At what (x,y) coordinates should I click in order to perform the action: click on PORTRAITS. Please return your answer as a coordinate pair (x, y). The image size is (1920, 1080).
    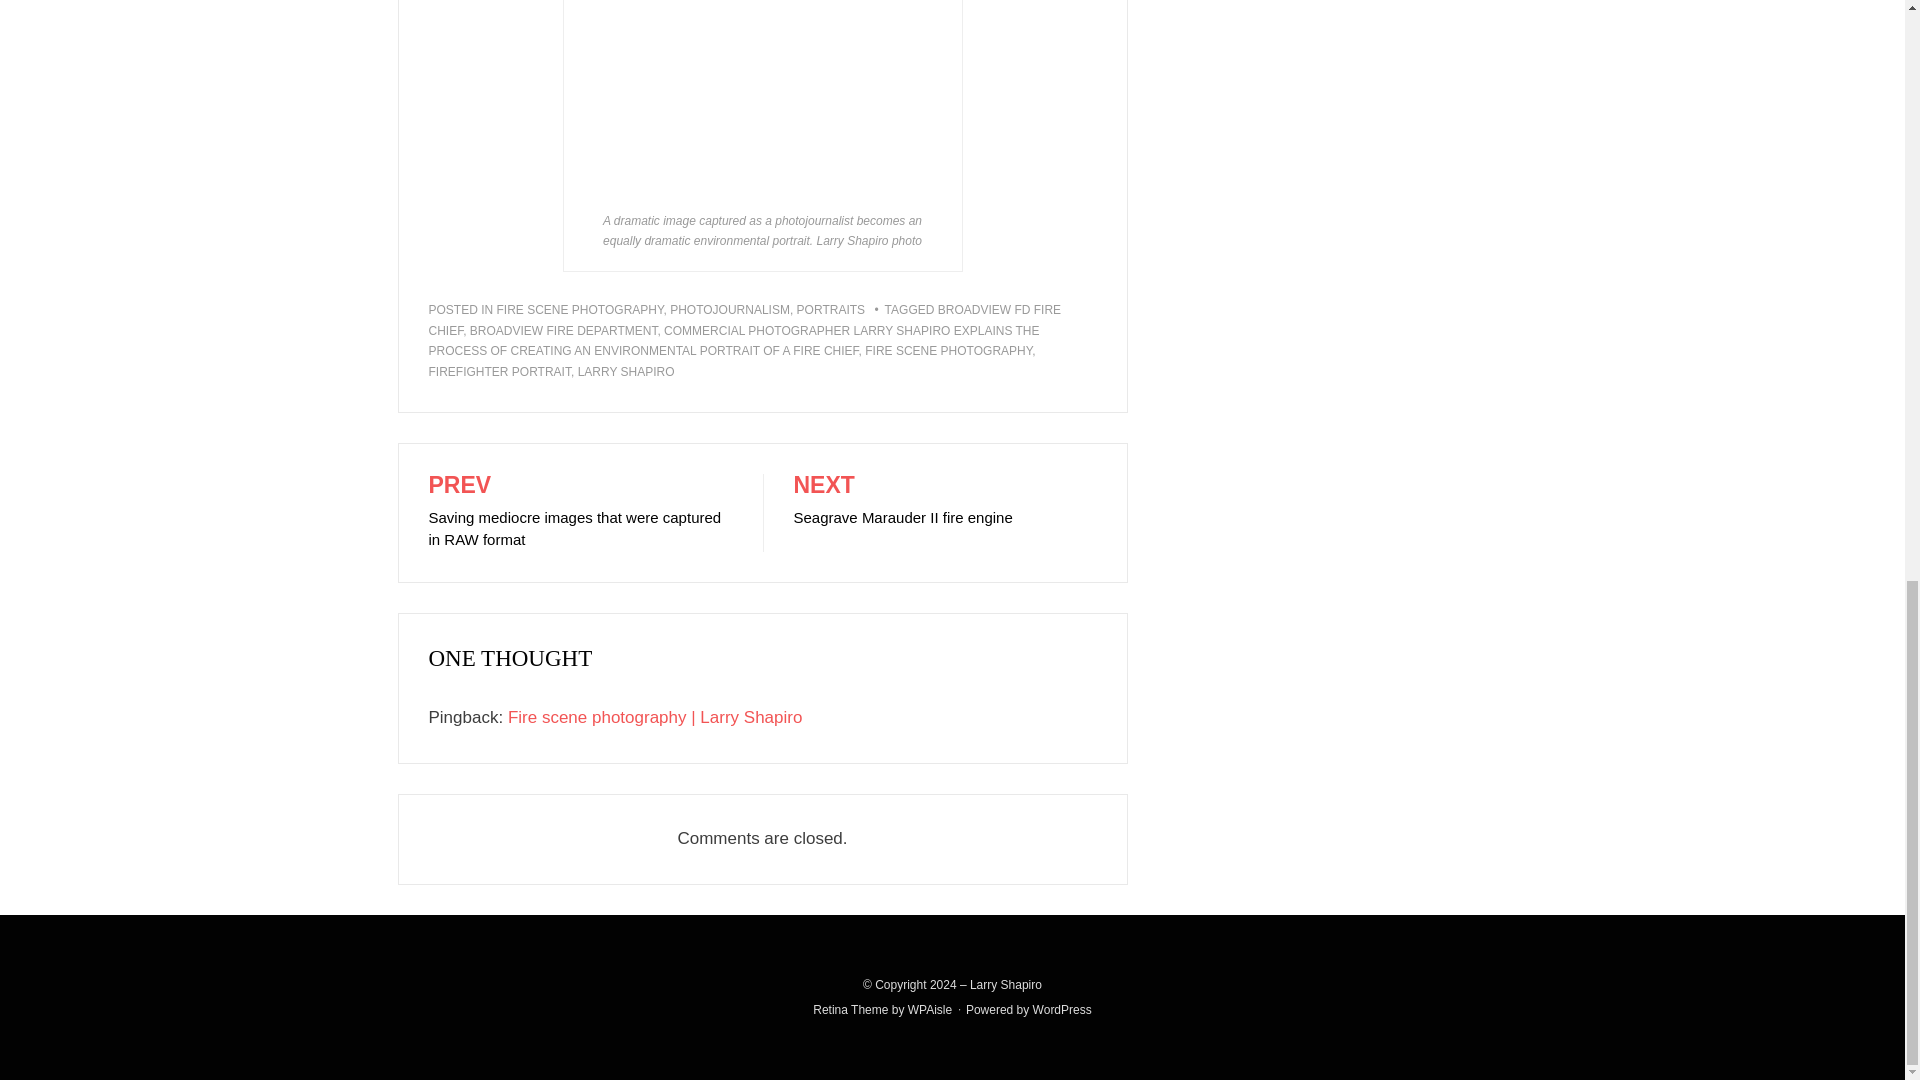
    Looking at the image, I should click on (930, 1010).